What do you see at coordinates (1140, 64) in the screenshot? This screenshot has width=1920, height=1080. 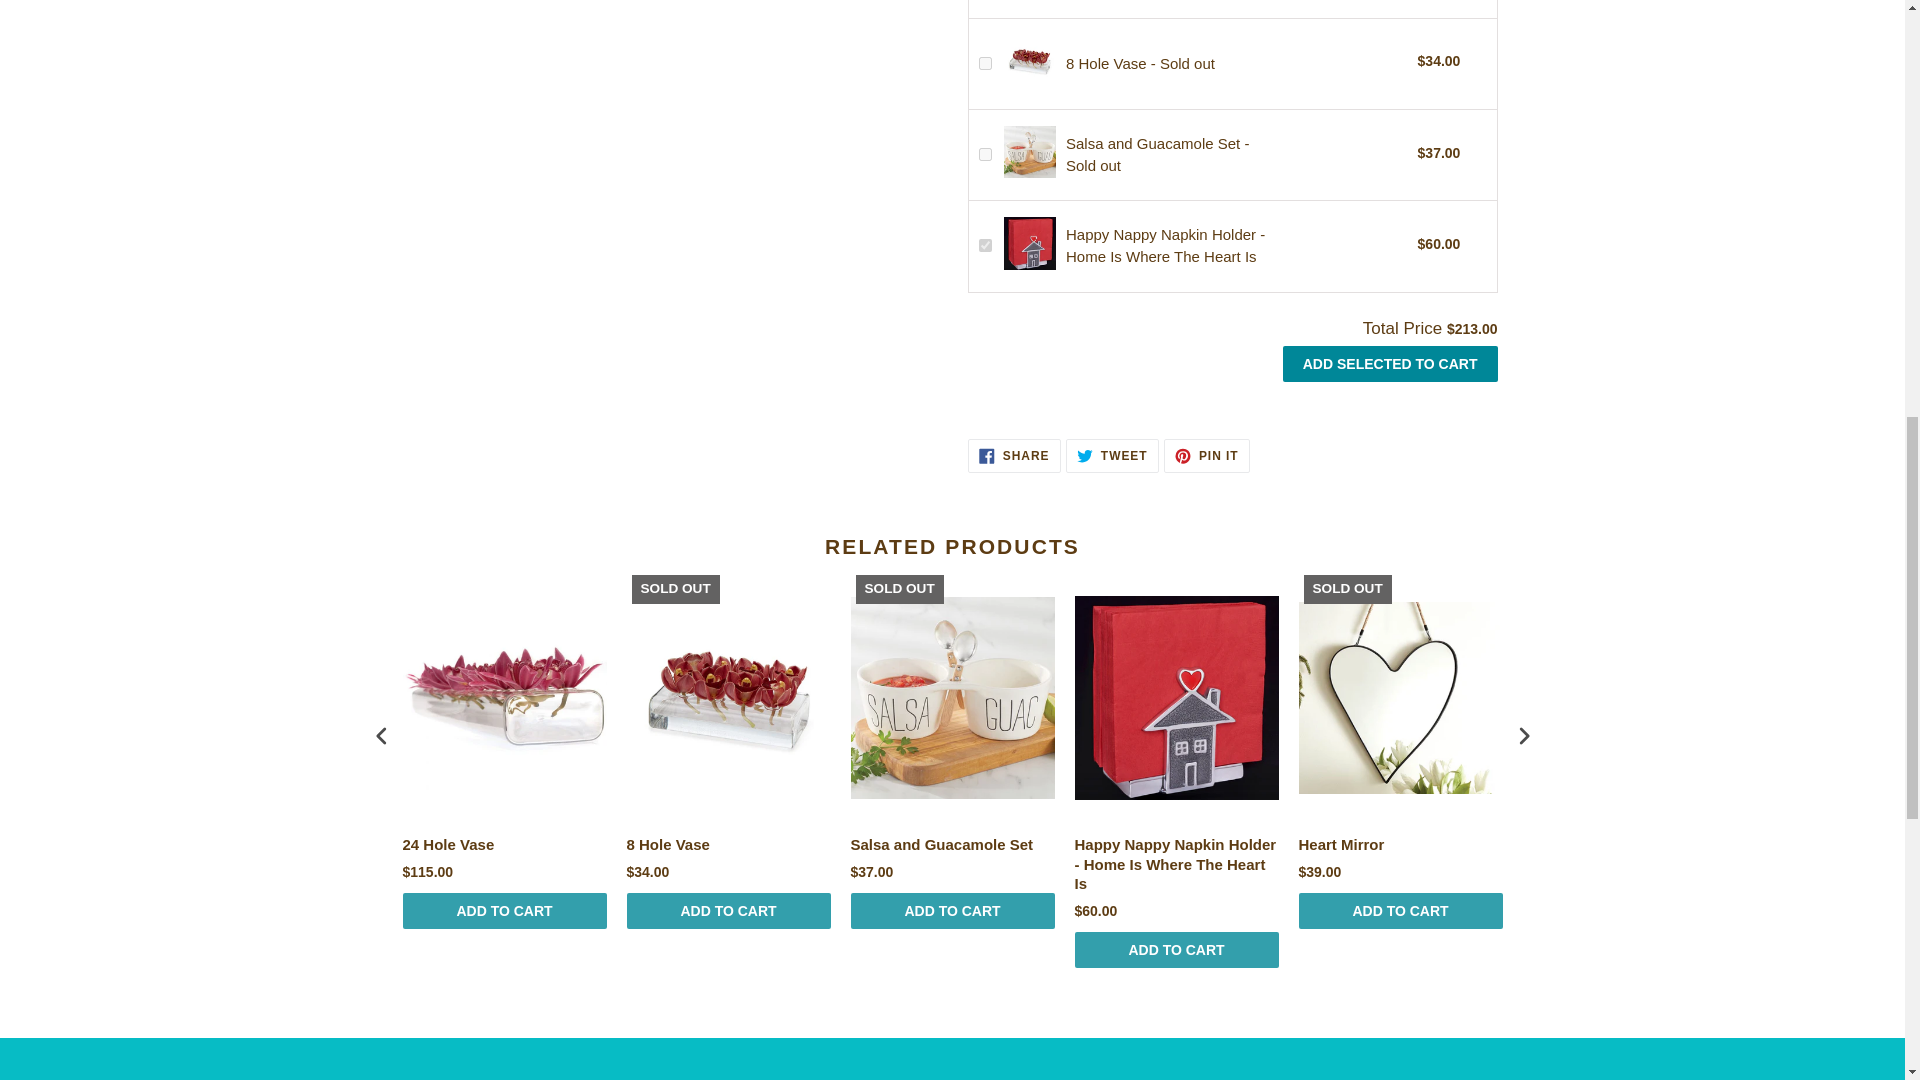 I see `8 Hole Vase - Sold out` at bounding box center [1140, 64].